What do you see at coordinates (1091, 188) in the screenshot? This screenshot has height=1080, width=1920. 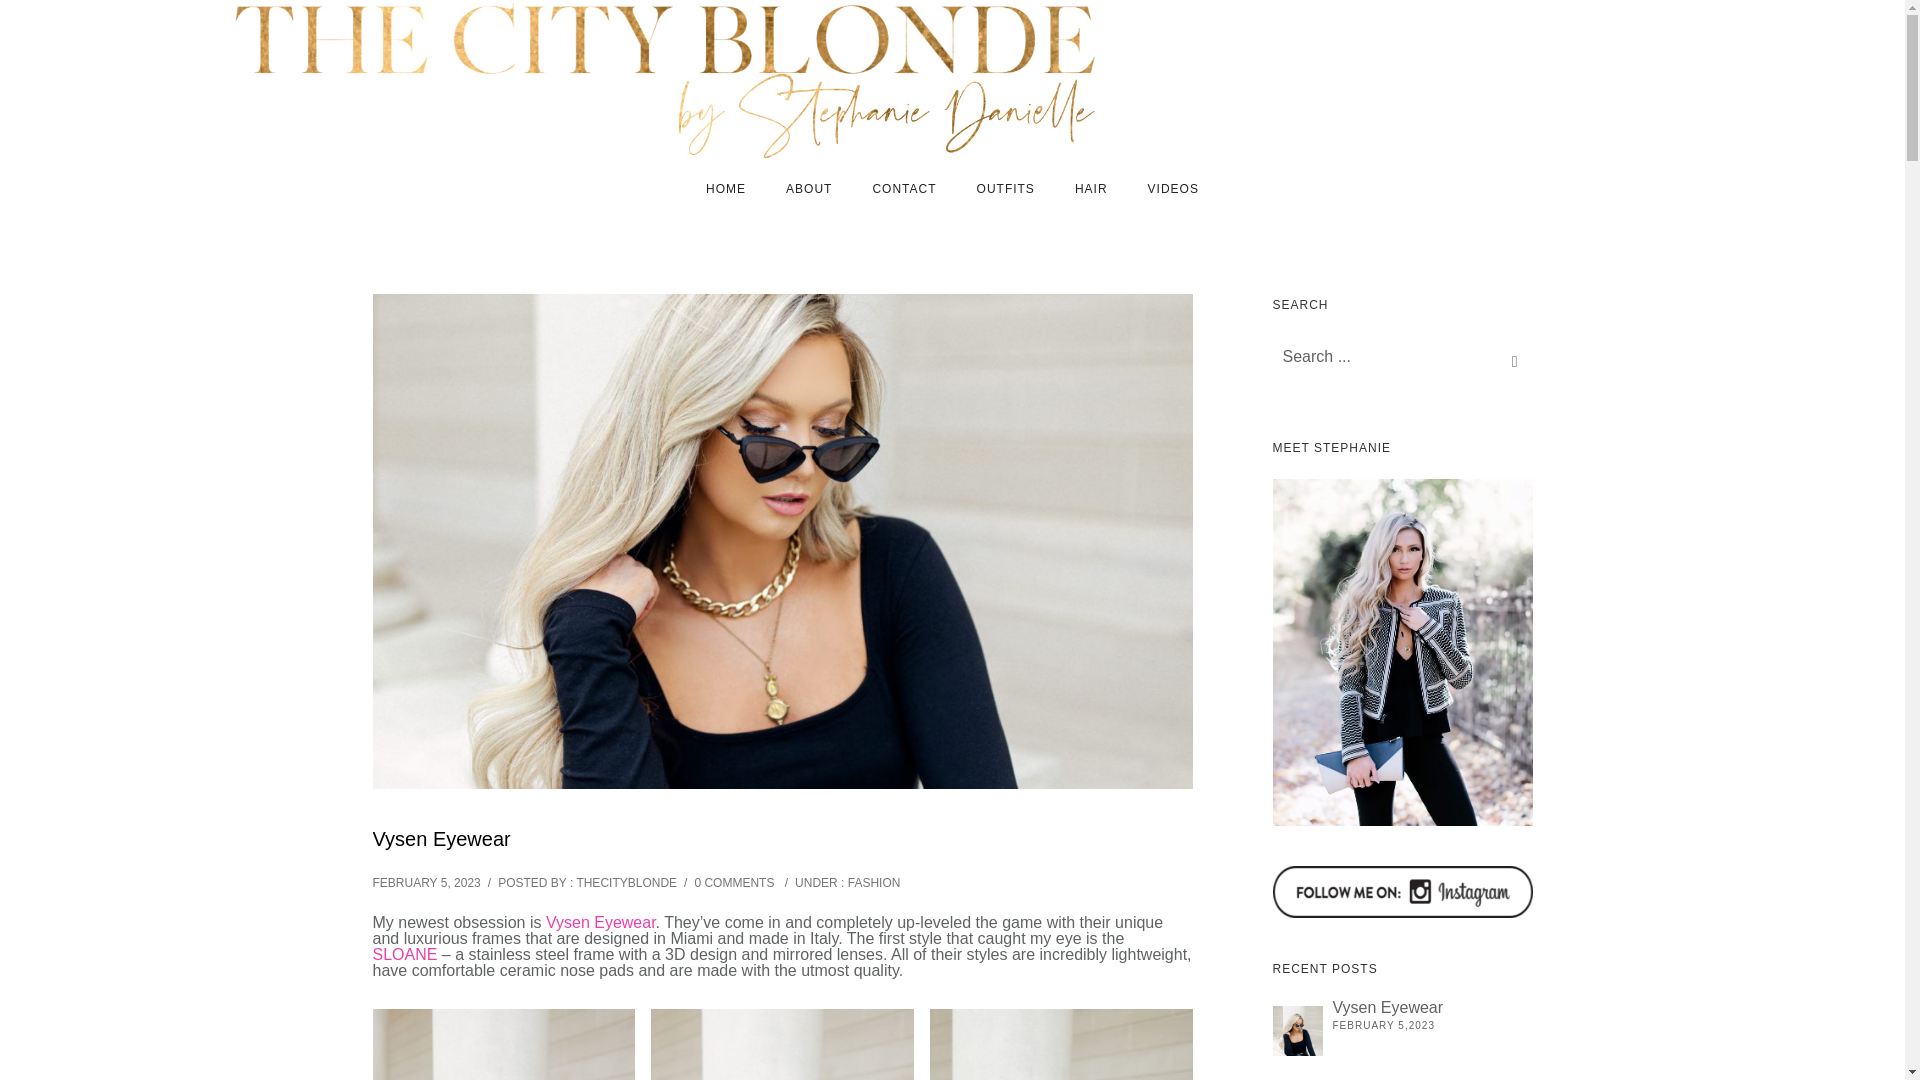 I see `Hair` at bounding box center [1091, 188].